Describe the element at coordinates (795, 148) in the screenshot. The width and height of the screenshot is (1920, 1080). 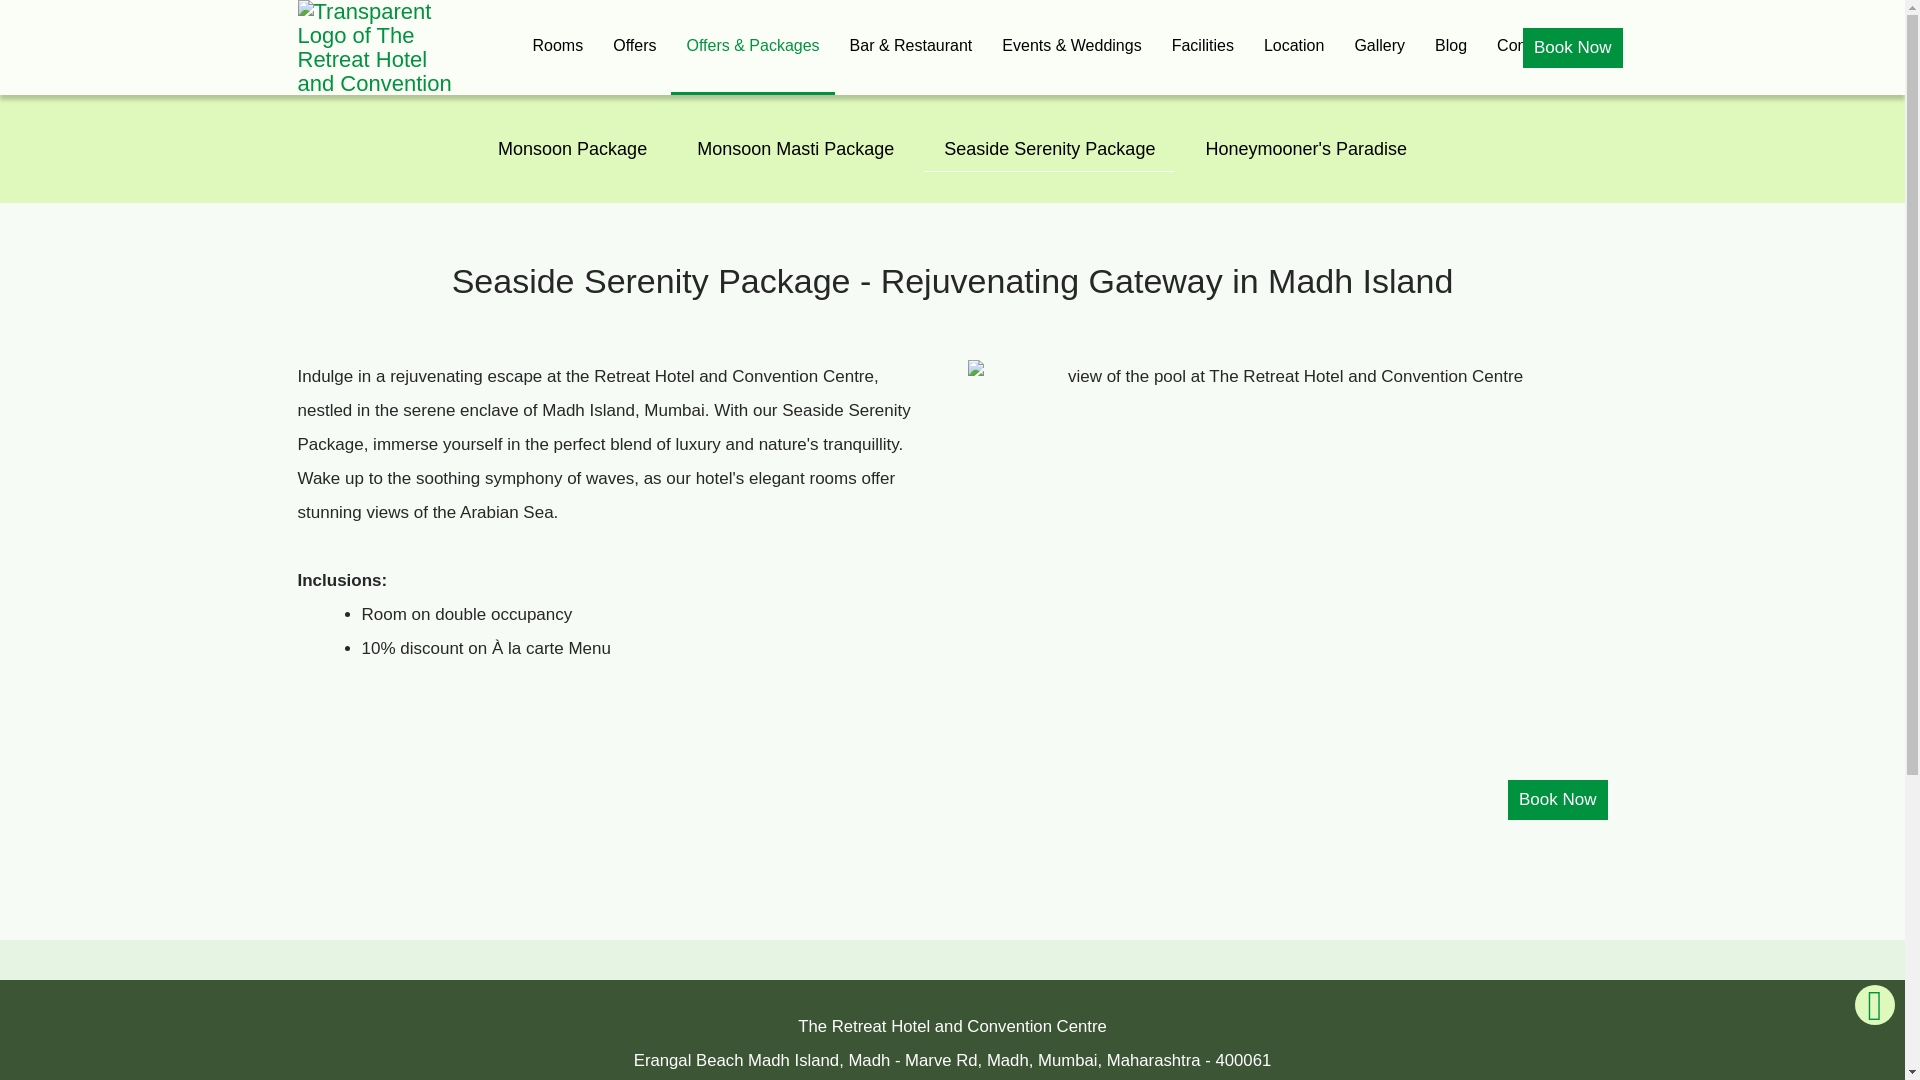
I see `Monsoon Masti Package` at that location.